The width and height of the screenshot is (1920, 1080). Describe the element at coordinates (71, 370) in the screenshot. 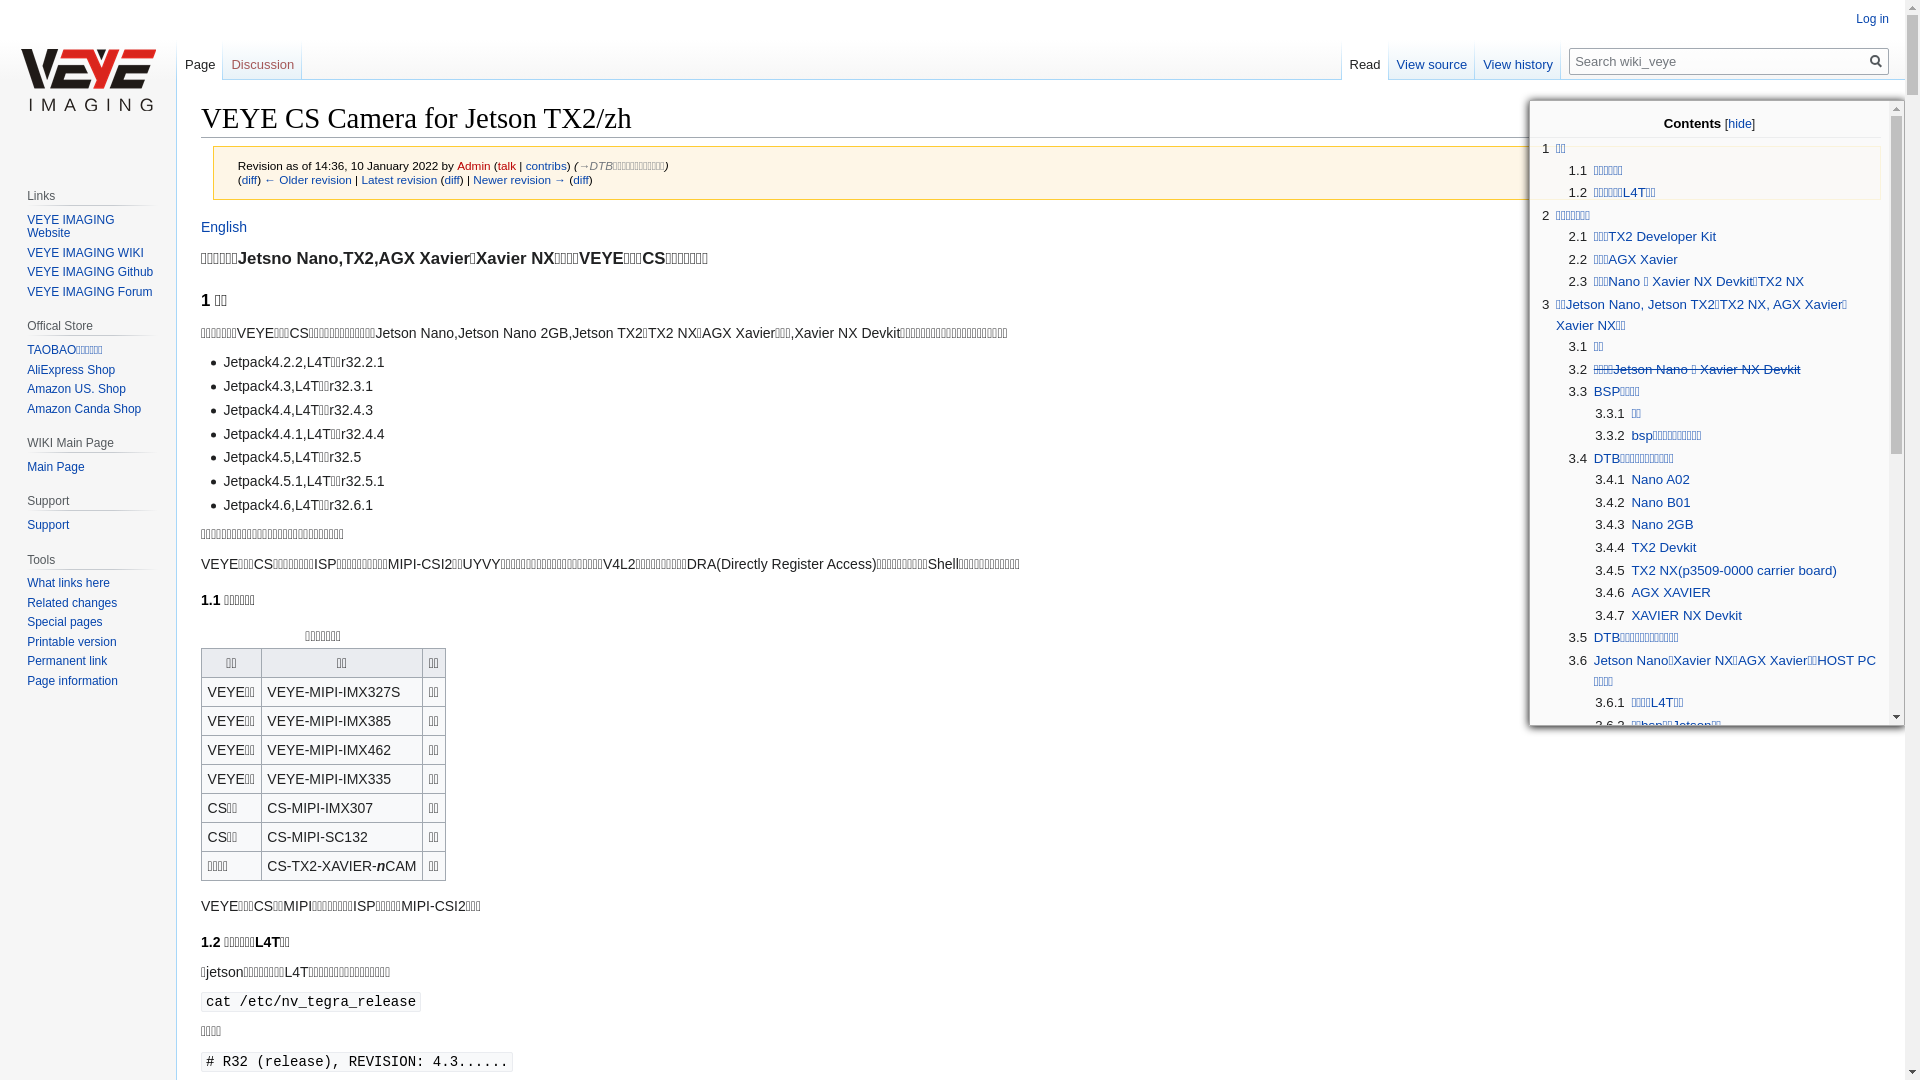

I see `AliExpress Shop` at that location.